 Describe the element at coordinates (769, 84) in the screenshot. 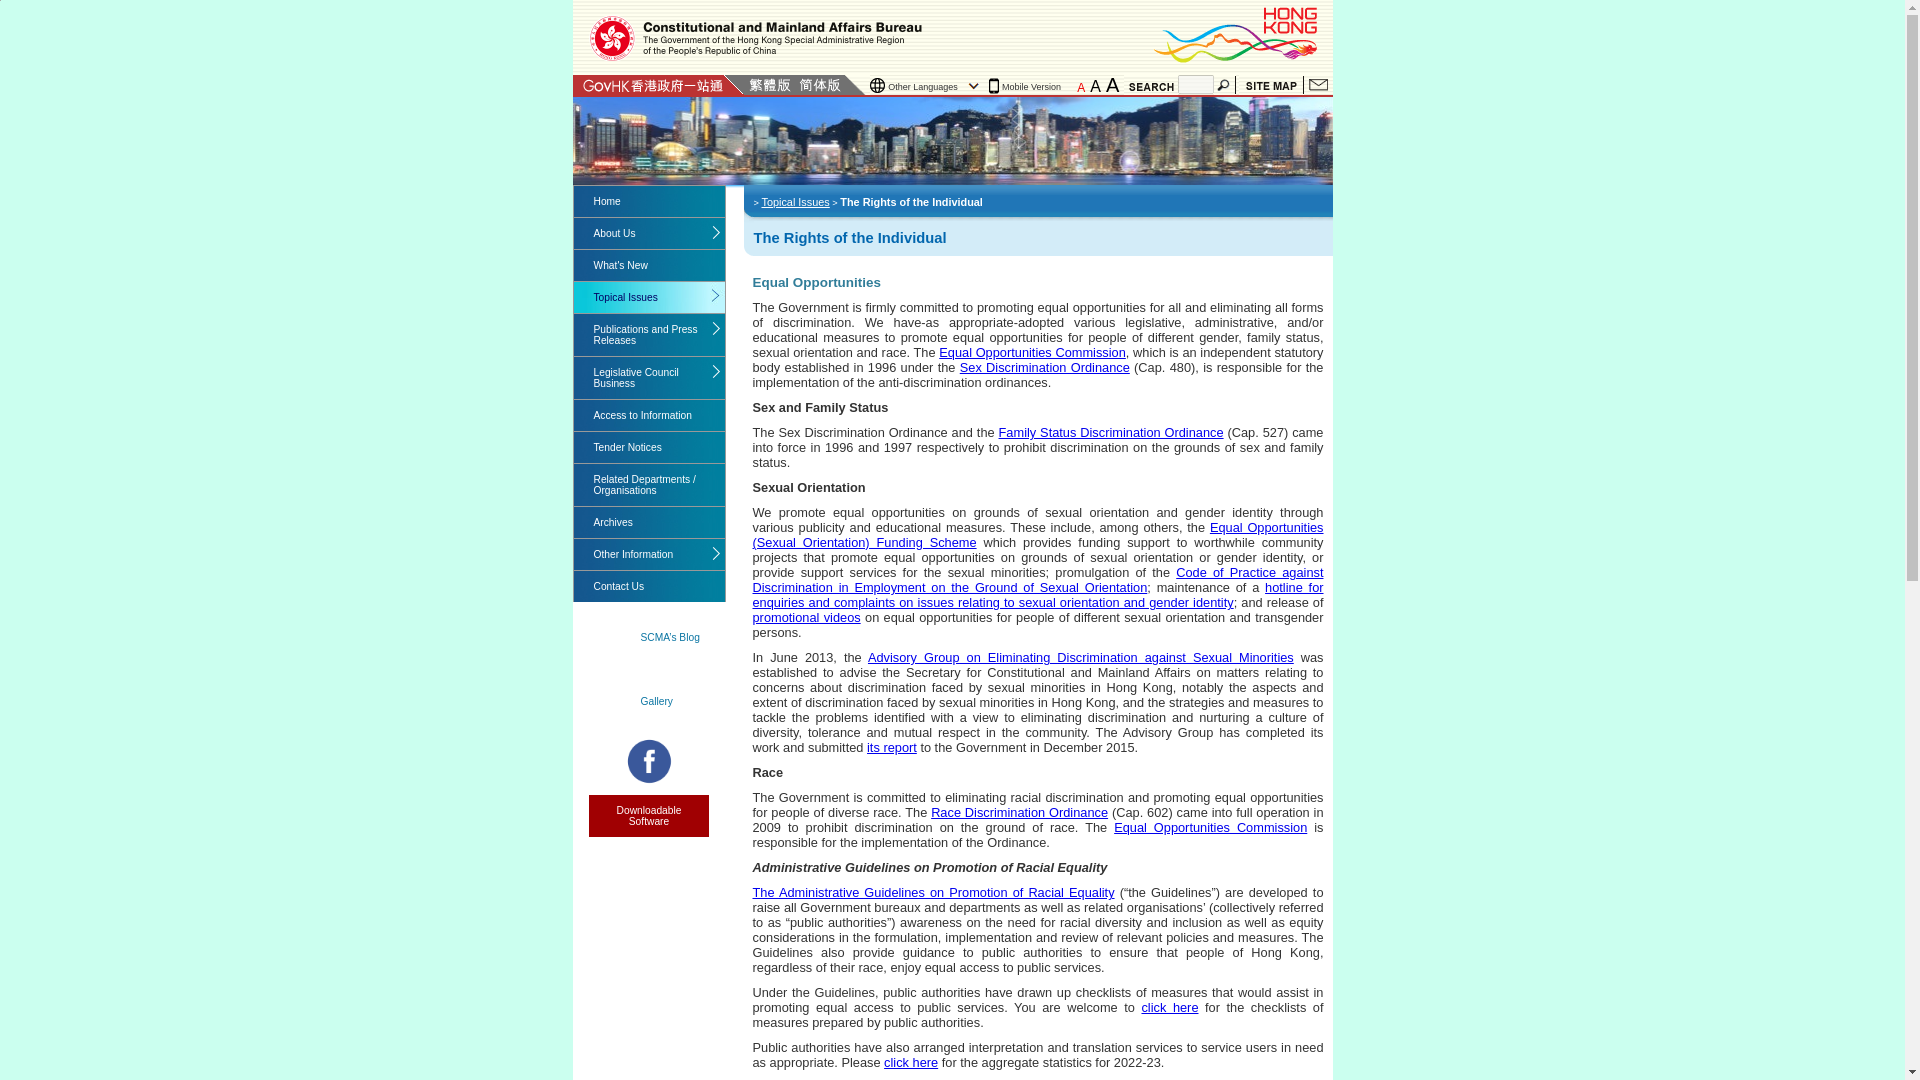

I see `Traditional Chinese` at that location.